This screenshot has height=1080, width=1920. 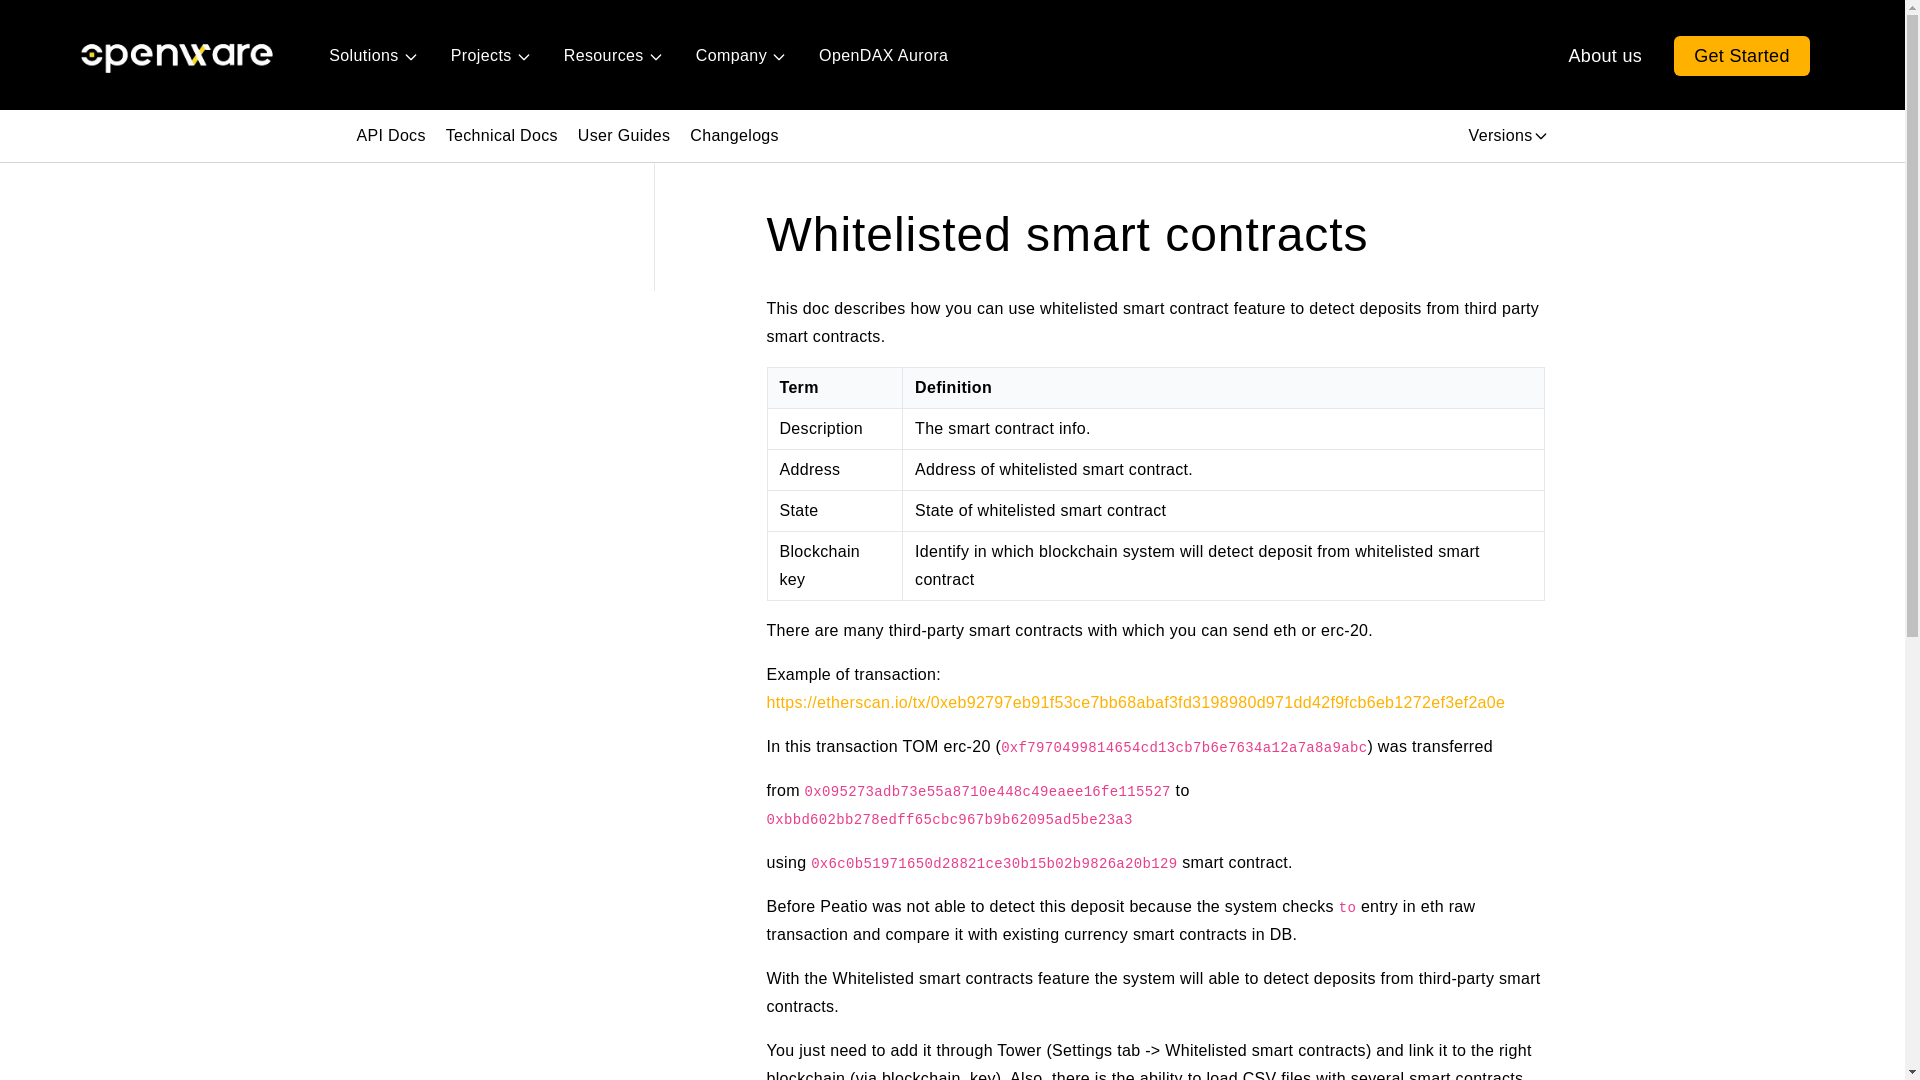 What do you see at coordinates (390, 136) in the screenshot?
I see `API Docs` at bounding box center [390, 136].